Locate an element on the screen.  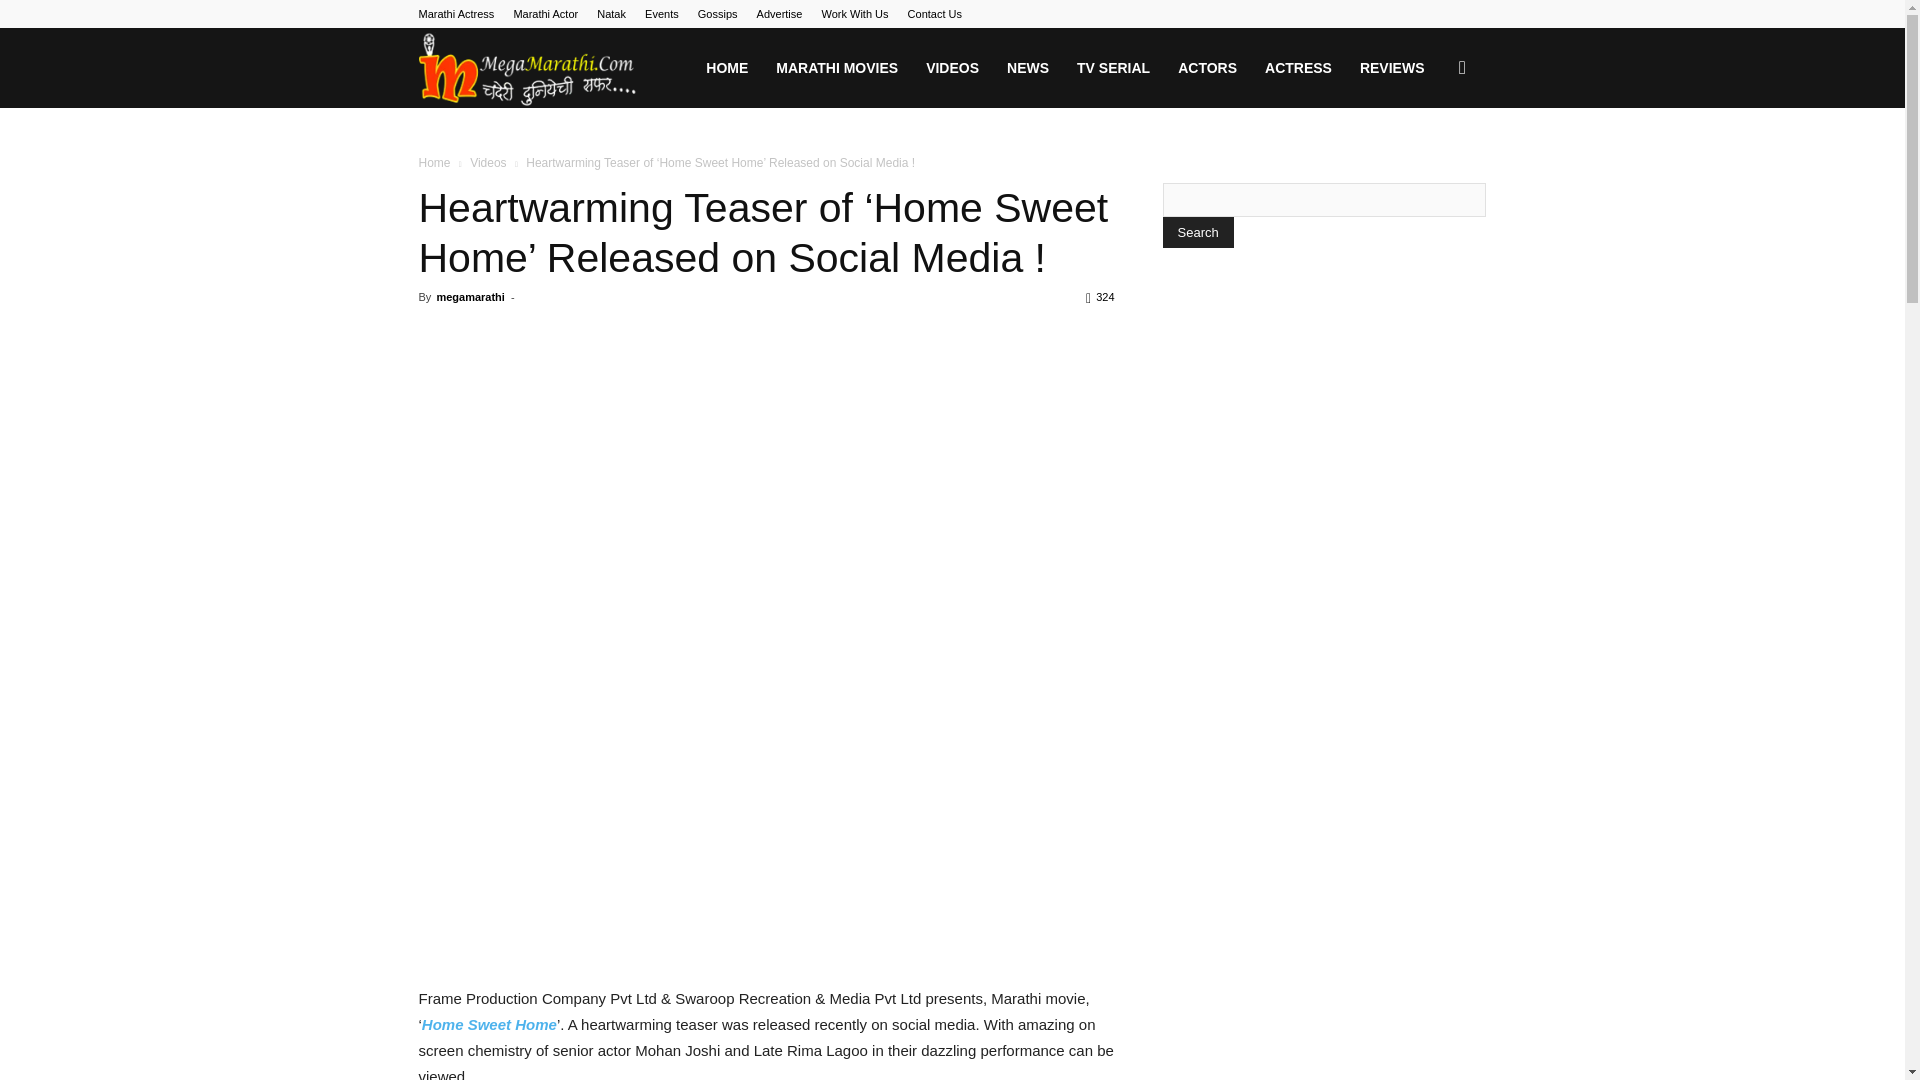
Gossips is located at coordinates (718, 14).